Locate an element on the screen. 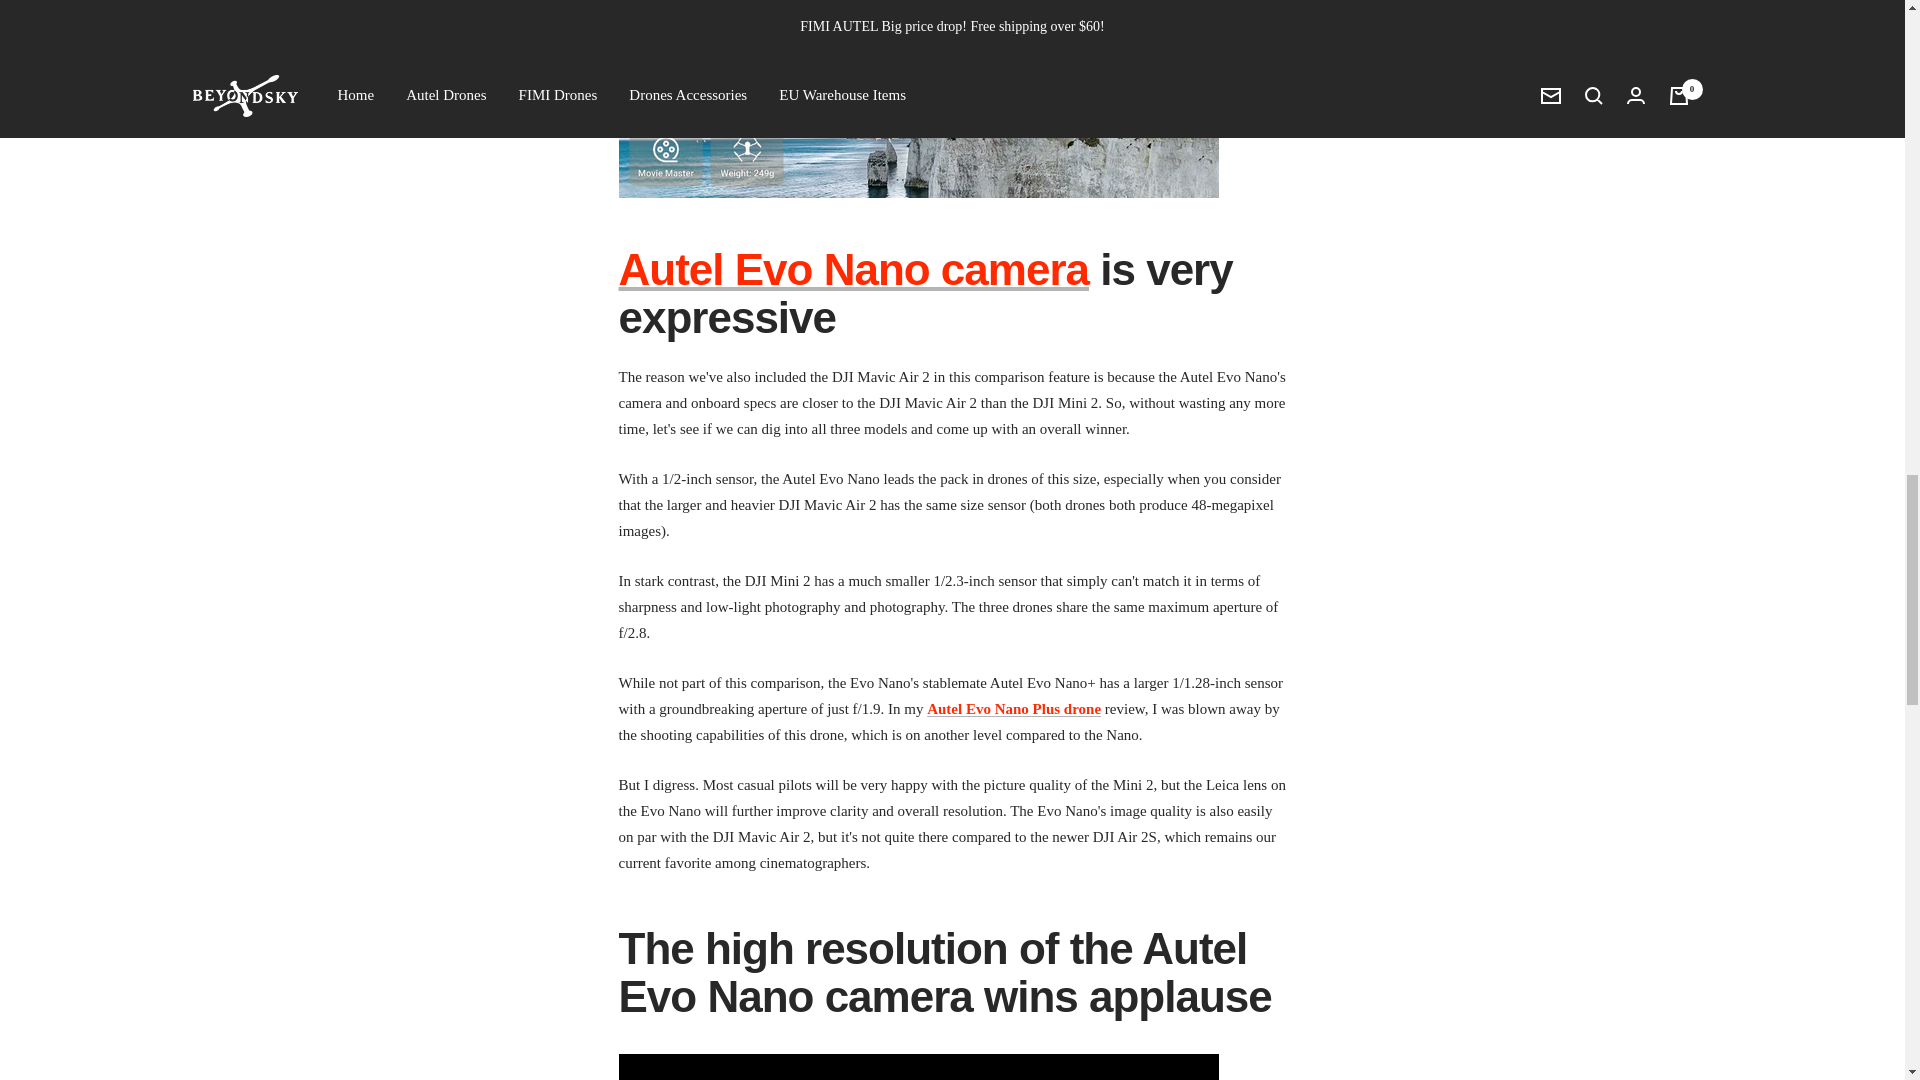 The height and width of the screenshot is (1080, 1920). autel evo nano camera drone is located at coordinates (853, 269).